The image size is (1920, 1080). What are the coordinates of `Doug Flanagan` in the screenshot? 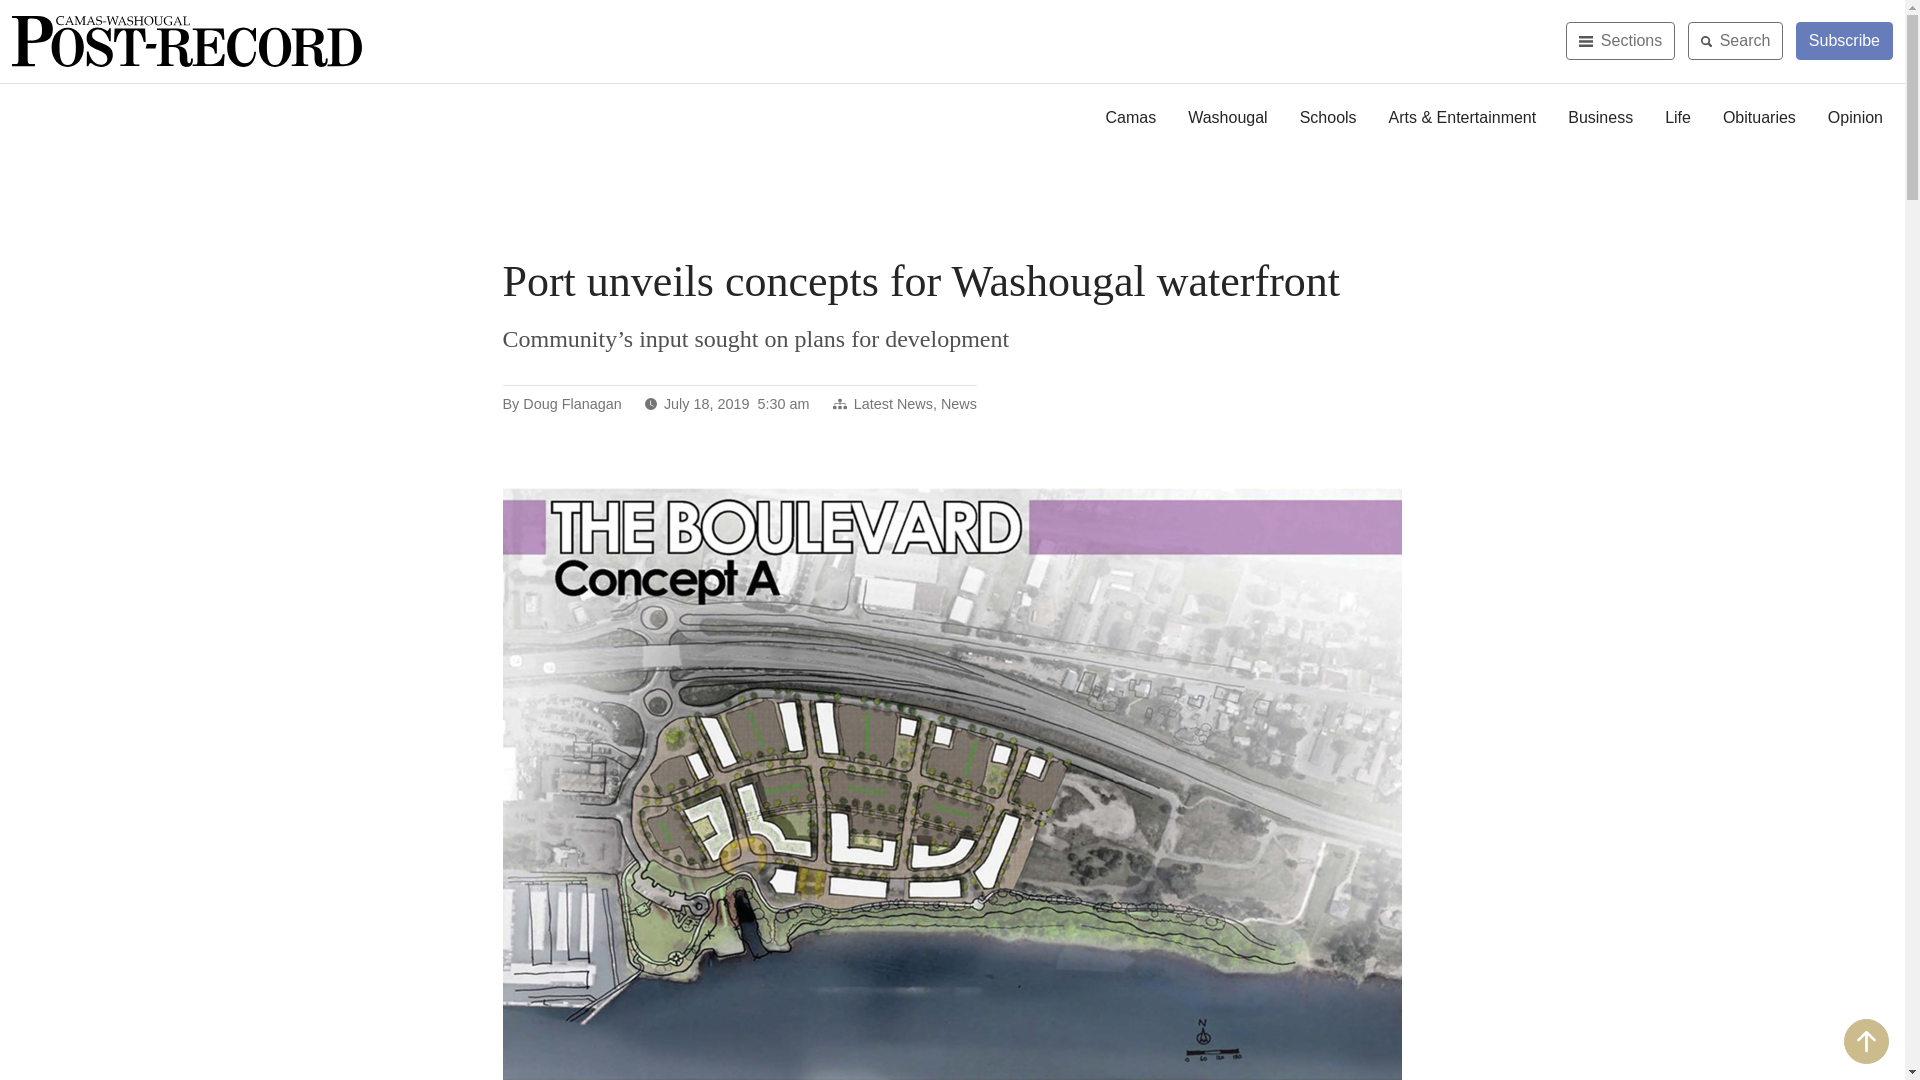 It's located at (571, 404).